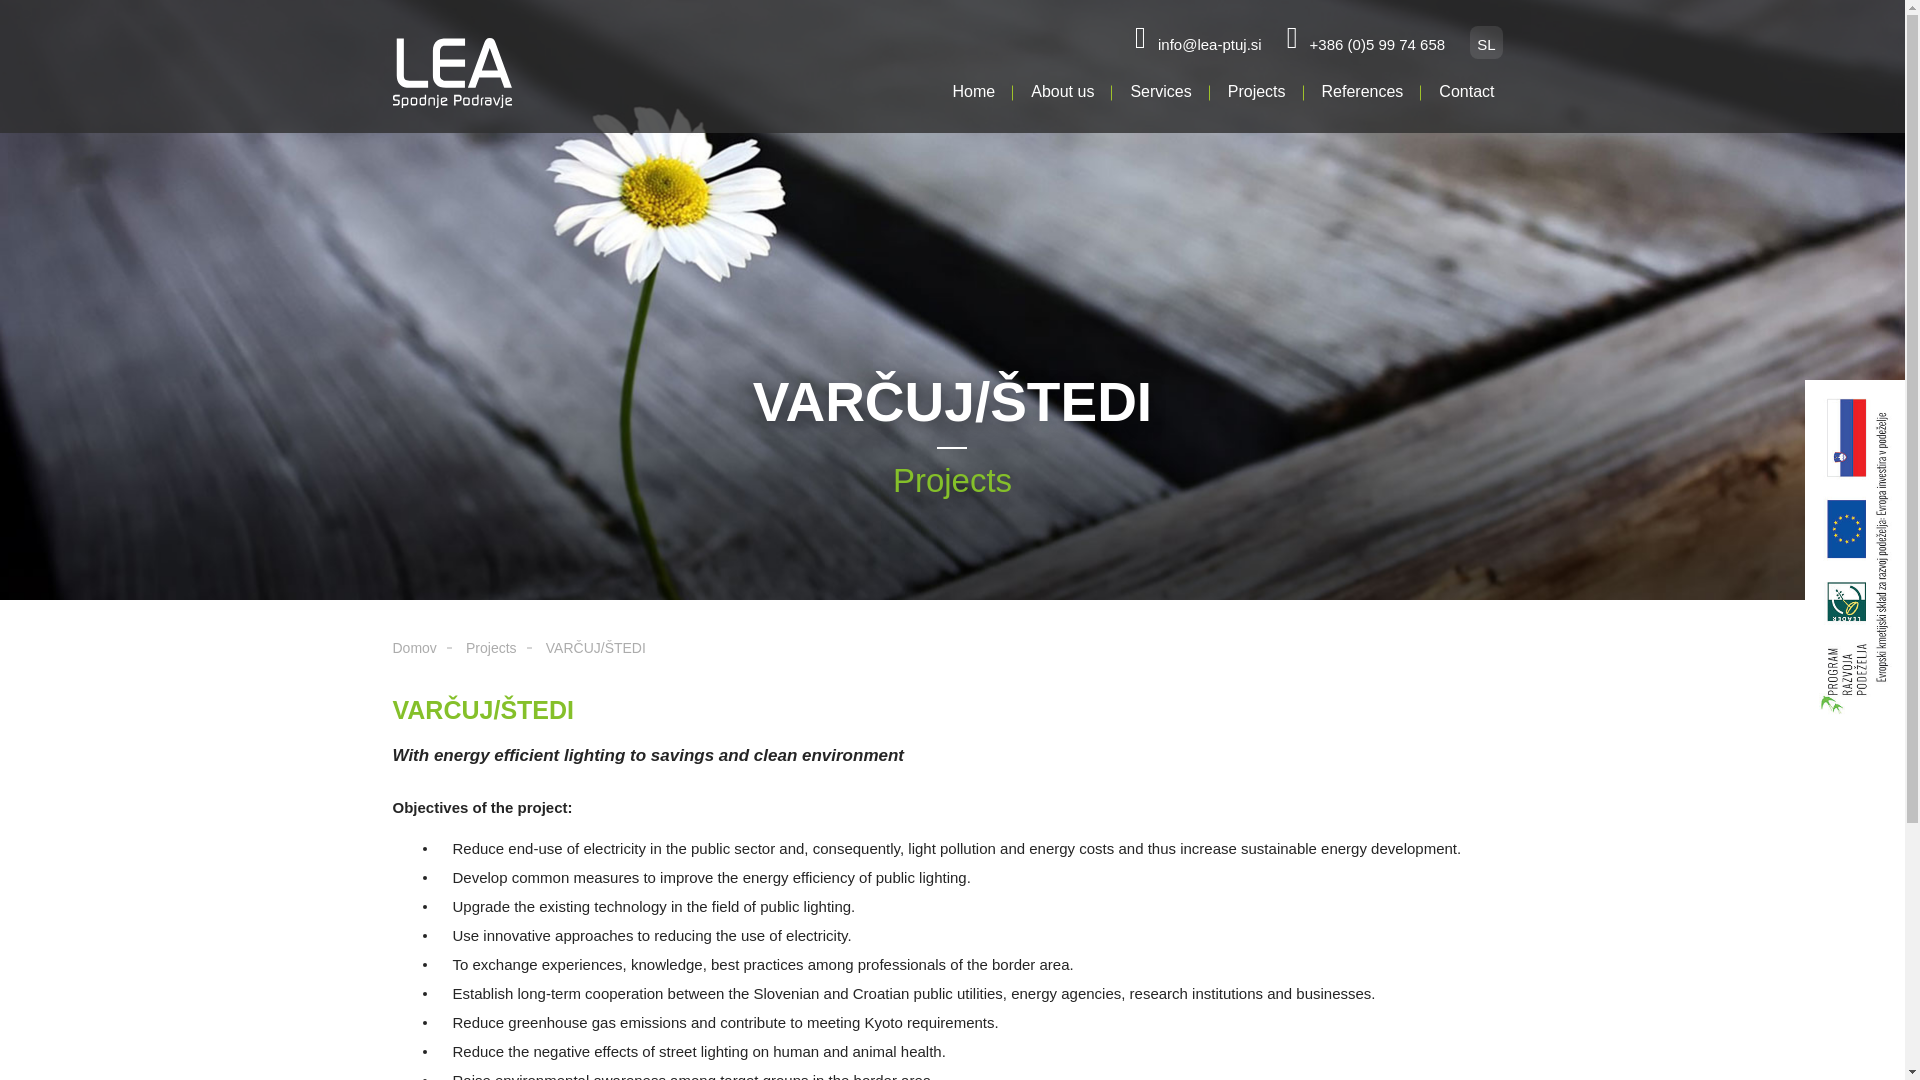  Describe the element at coordinates (1062, 93) in the screenshot. I see `About us` at that location.